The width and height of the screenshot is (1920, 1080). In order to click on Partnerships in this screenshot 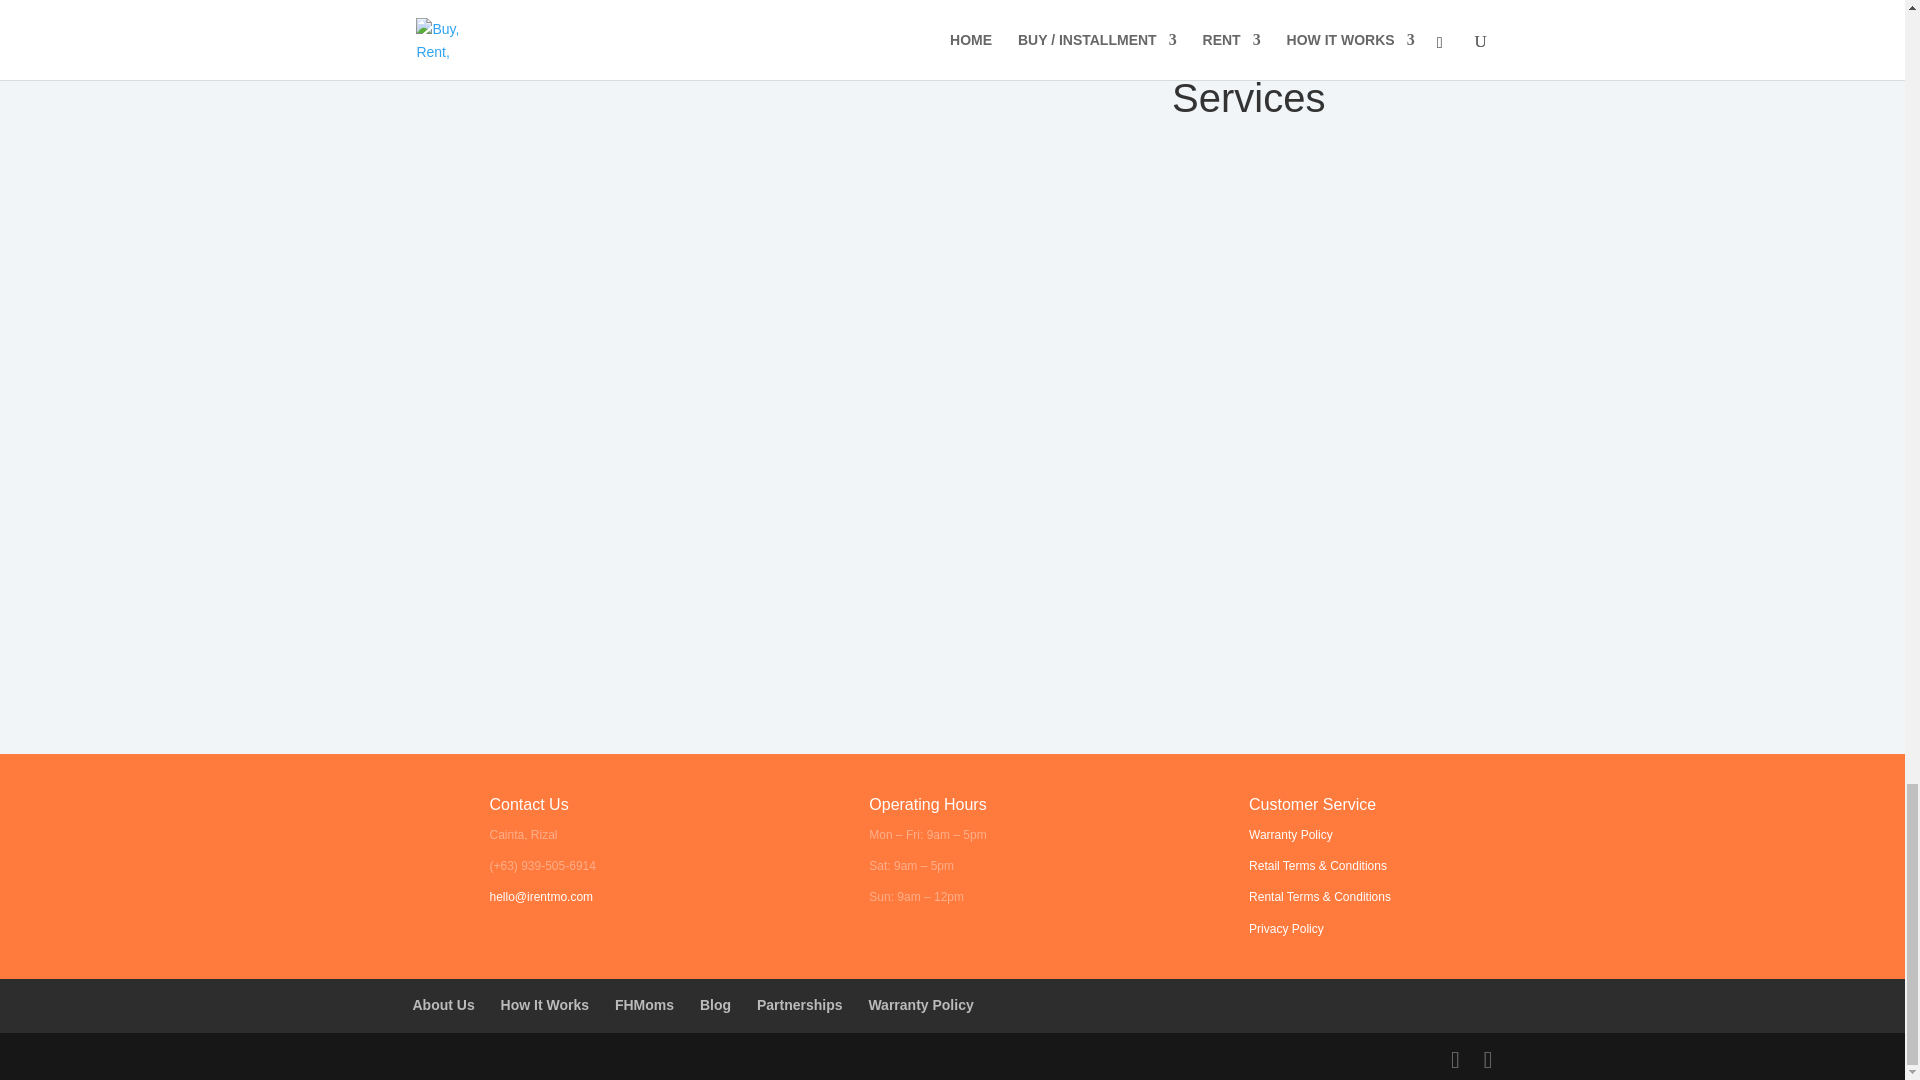, I will do `click(799, 1004)`.